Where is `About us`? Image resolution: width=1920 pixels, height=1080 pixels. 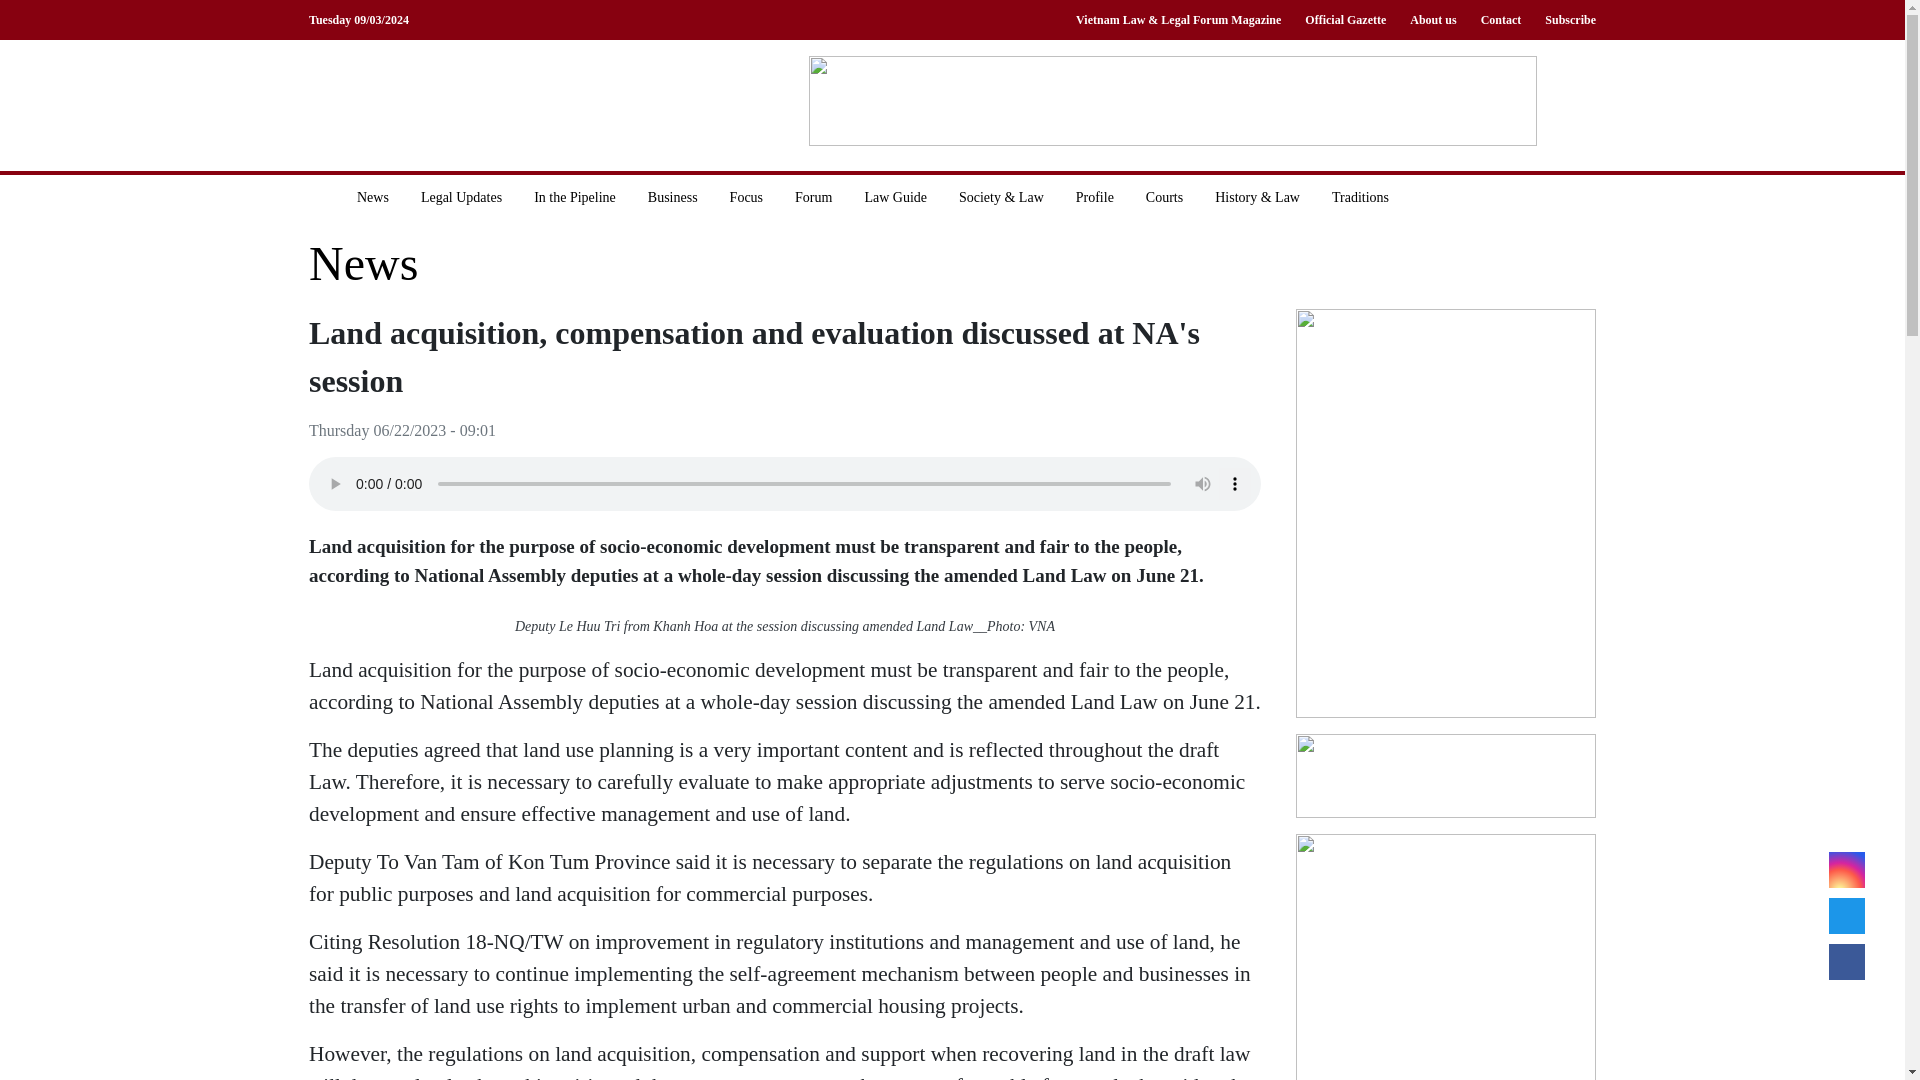
About us is located at coordinates (1432, 20).